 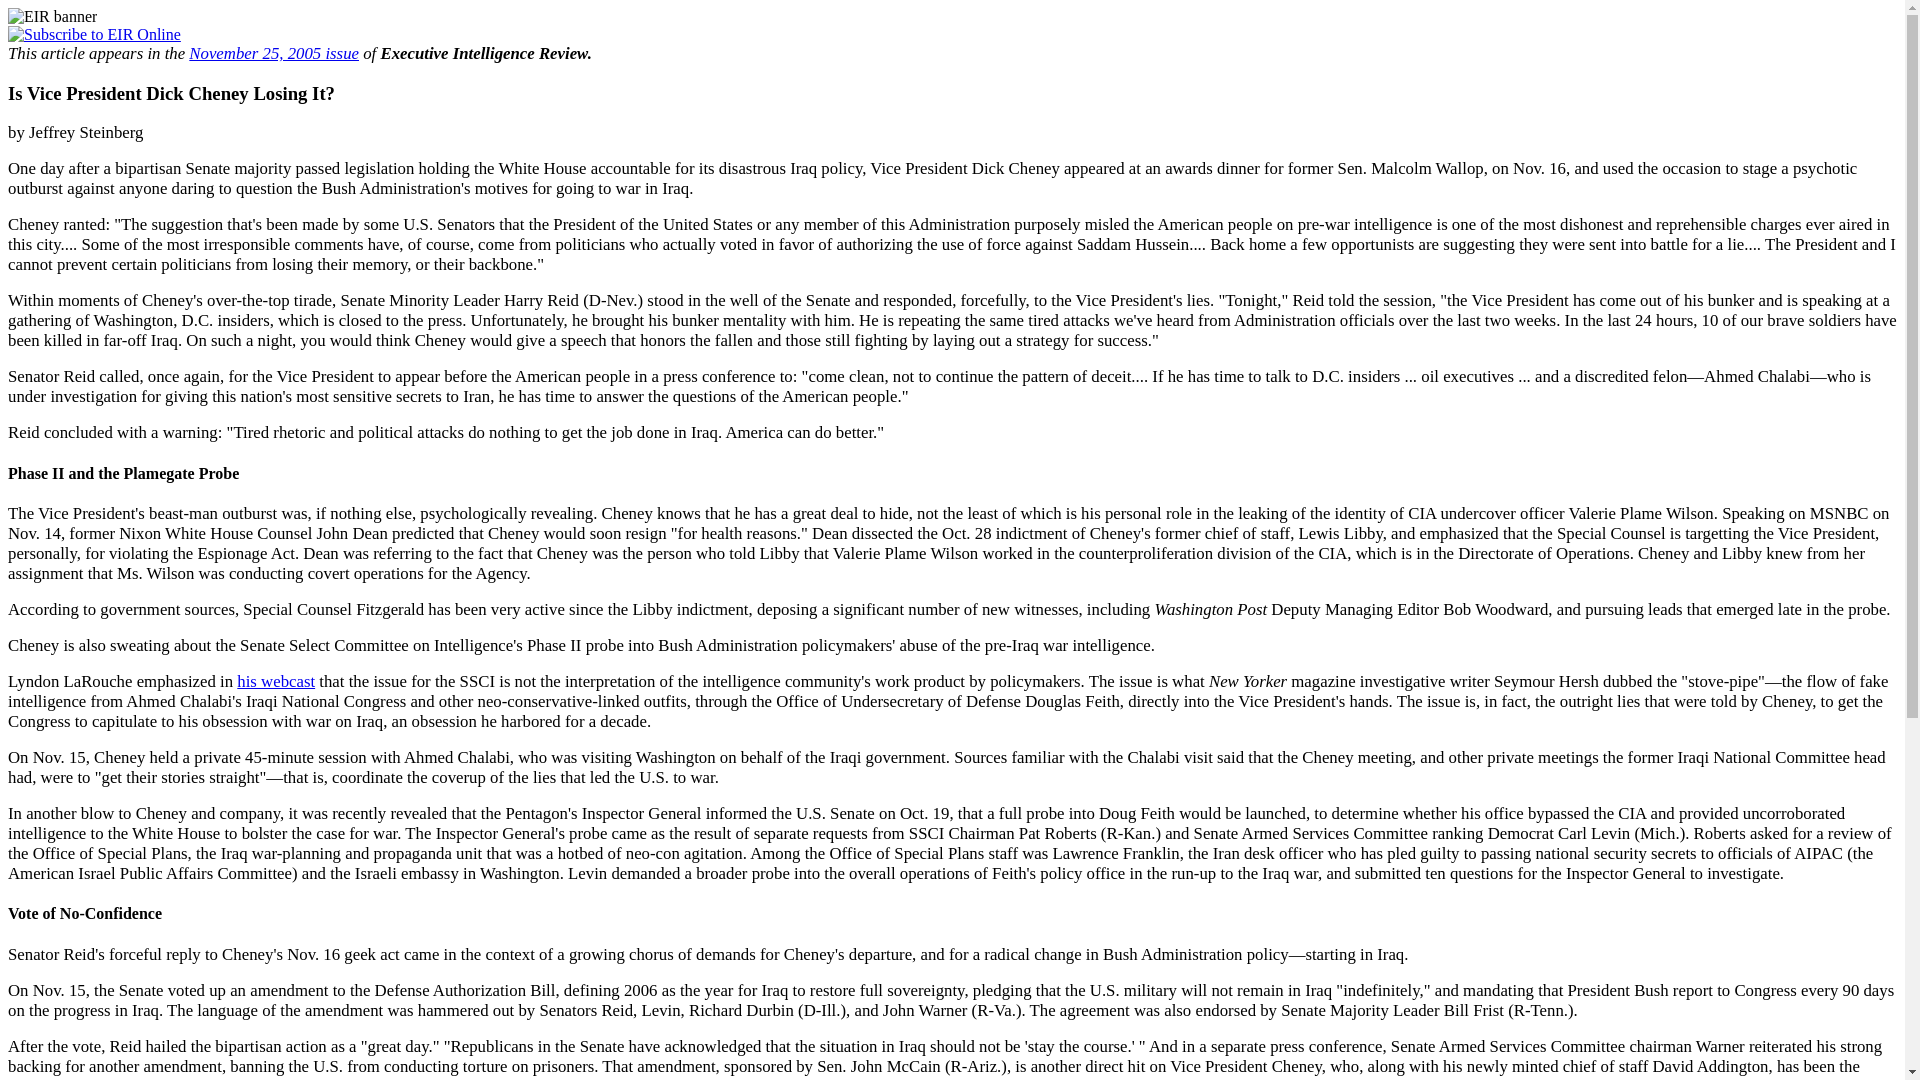 What do you see at coordinates (275, 681) in the screenshot?
I see `his webcast` at bounding box center [275, 681].